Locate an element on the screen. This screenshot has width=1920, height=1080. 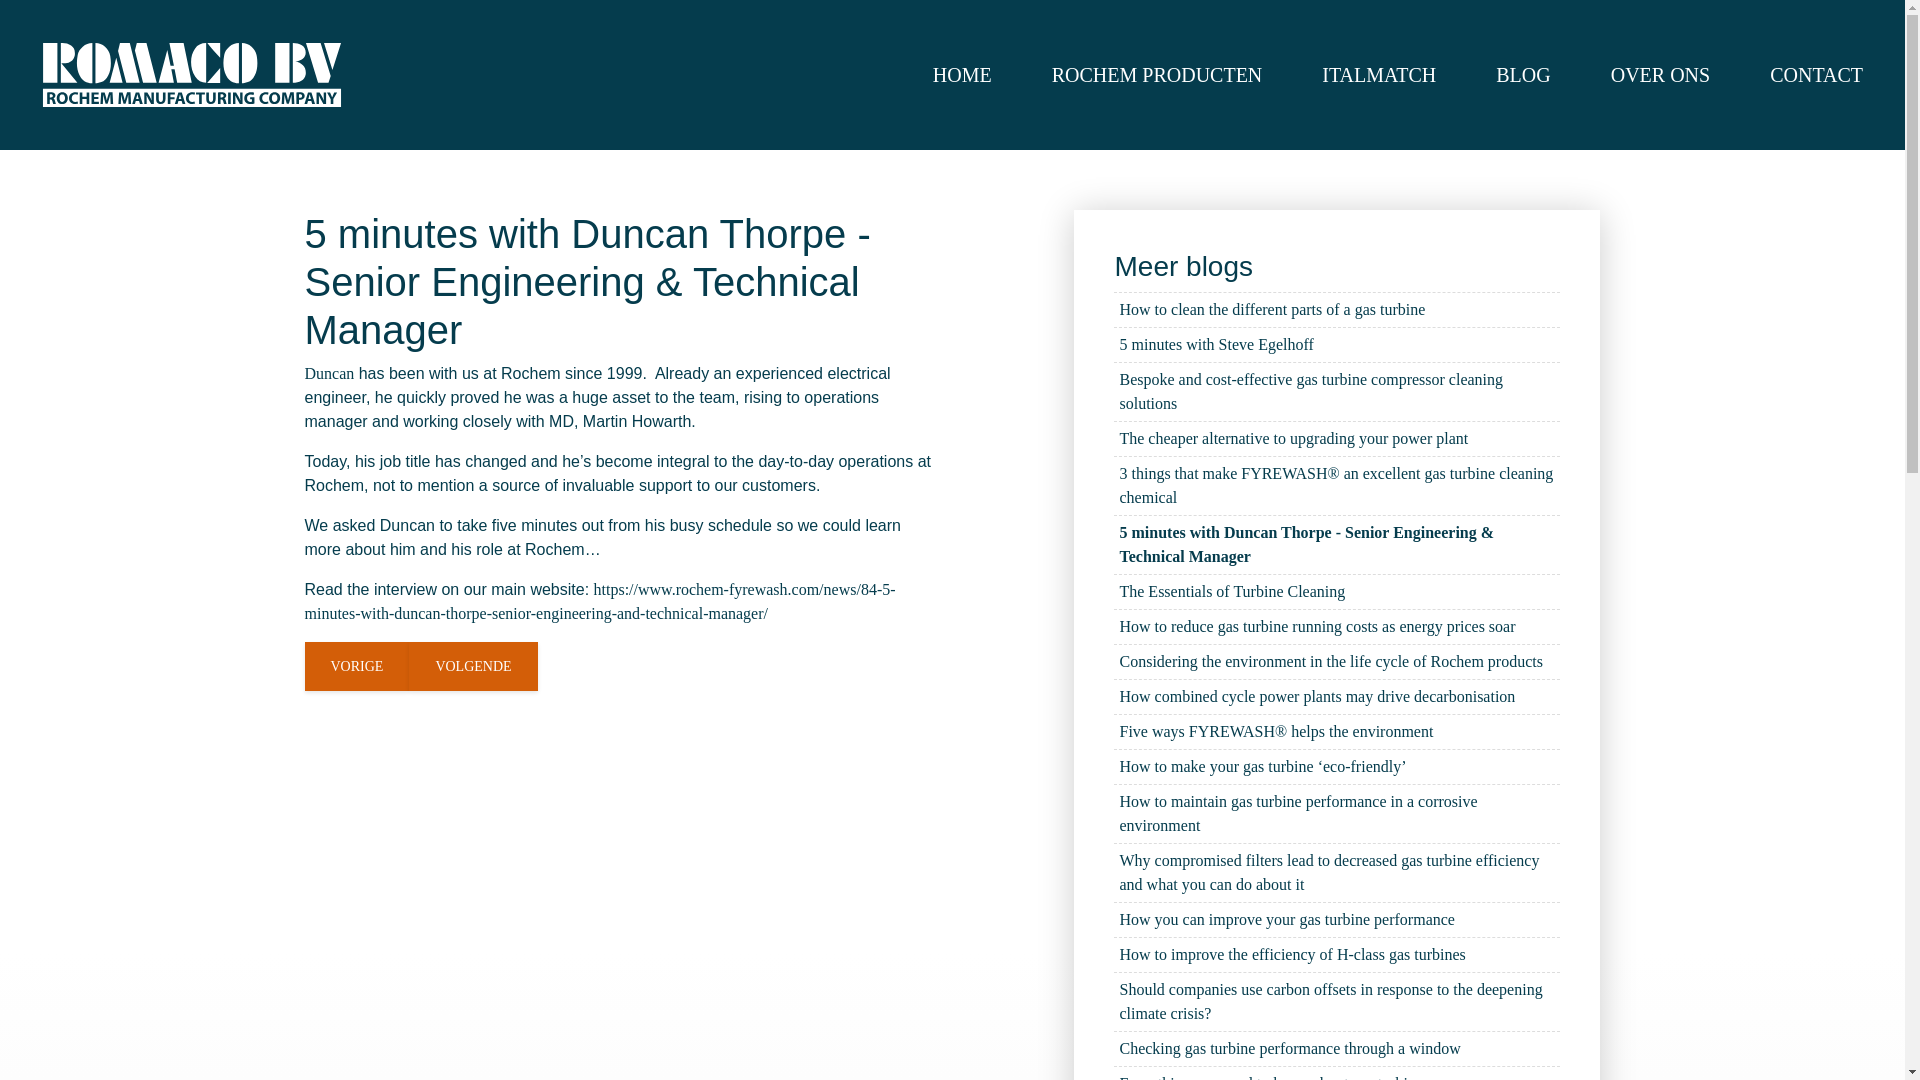
CONTACT is located at coordinates (1816, 74).